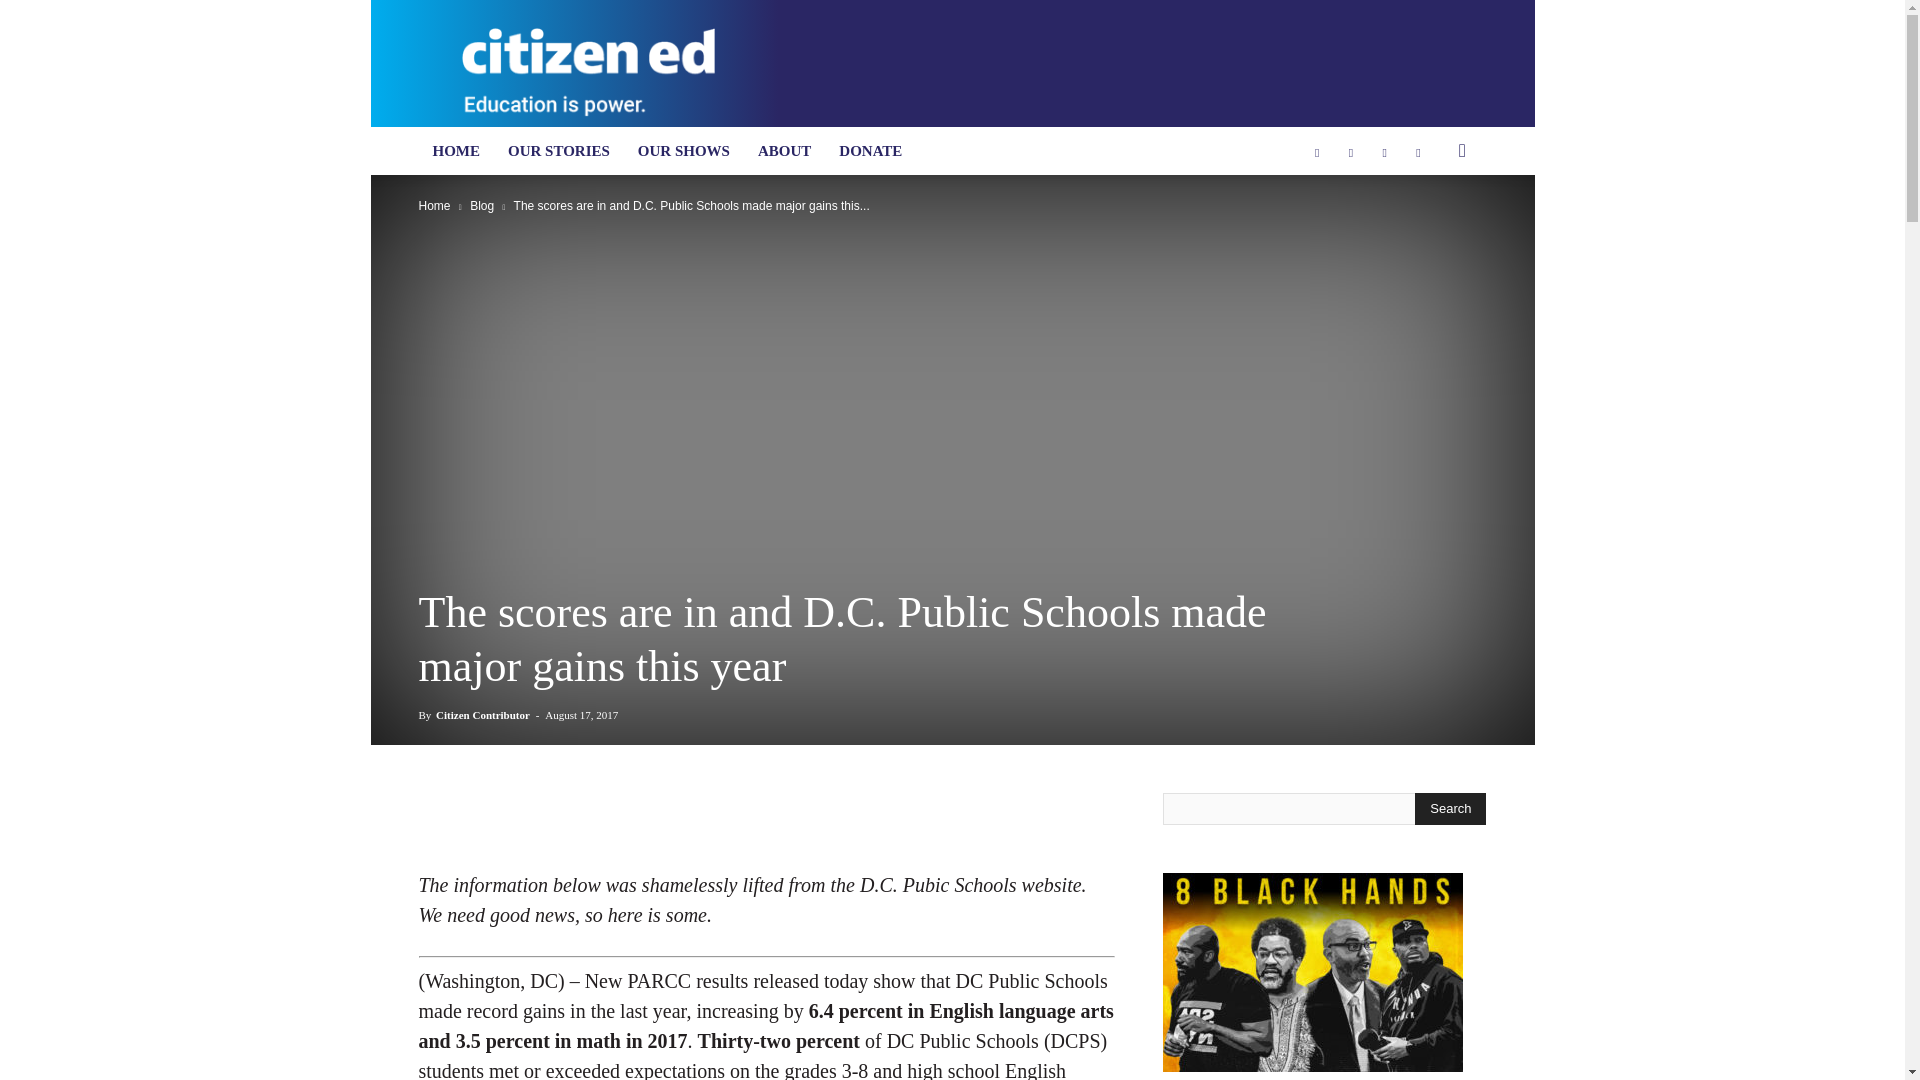 This screenshot has height=1080, width=1920. Describe the element at coordinates (1350, 150) in the screenshot. I see `Instagram` at that location.